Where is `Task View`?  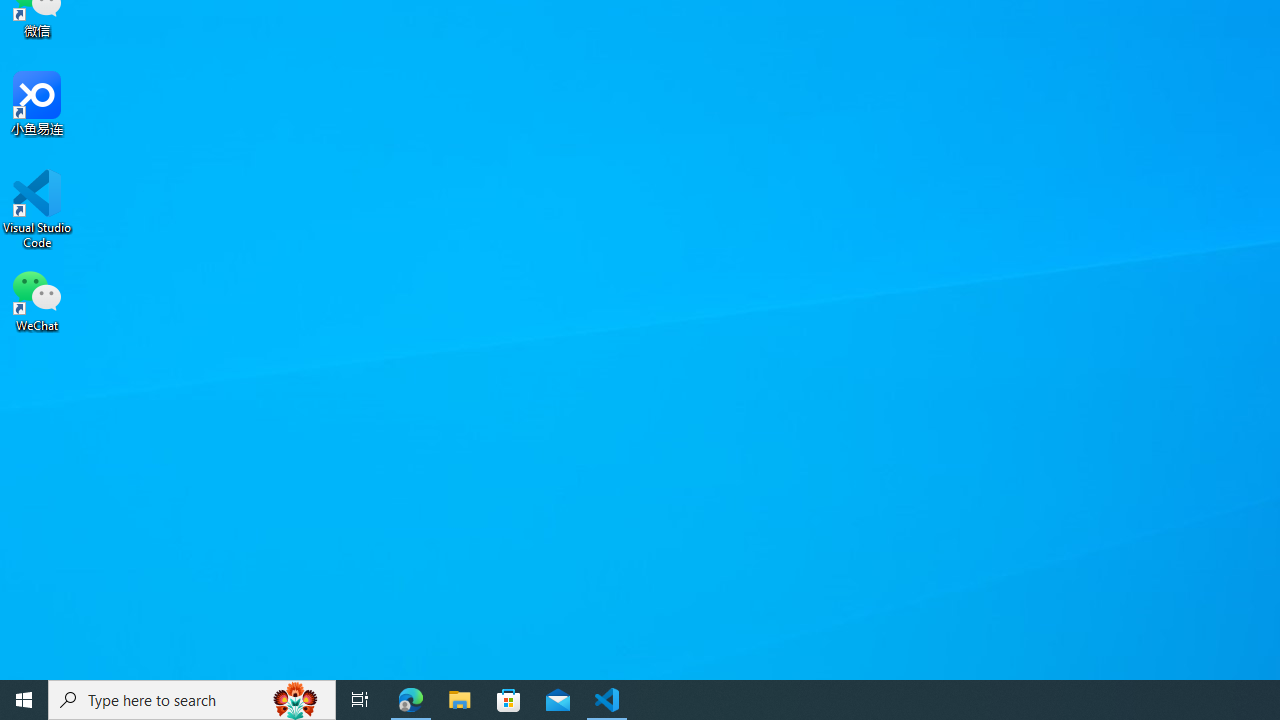
Task View is located at coordinates (360, 700).